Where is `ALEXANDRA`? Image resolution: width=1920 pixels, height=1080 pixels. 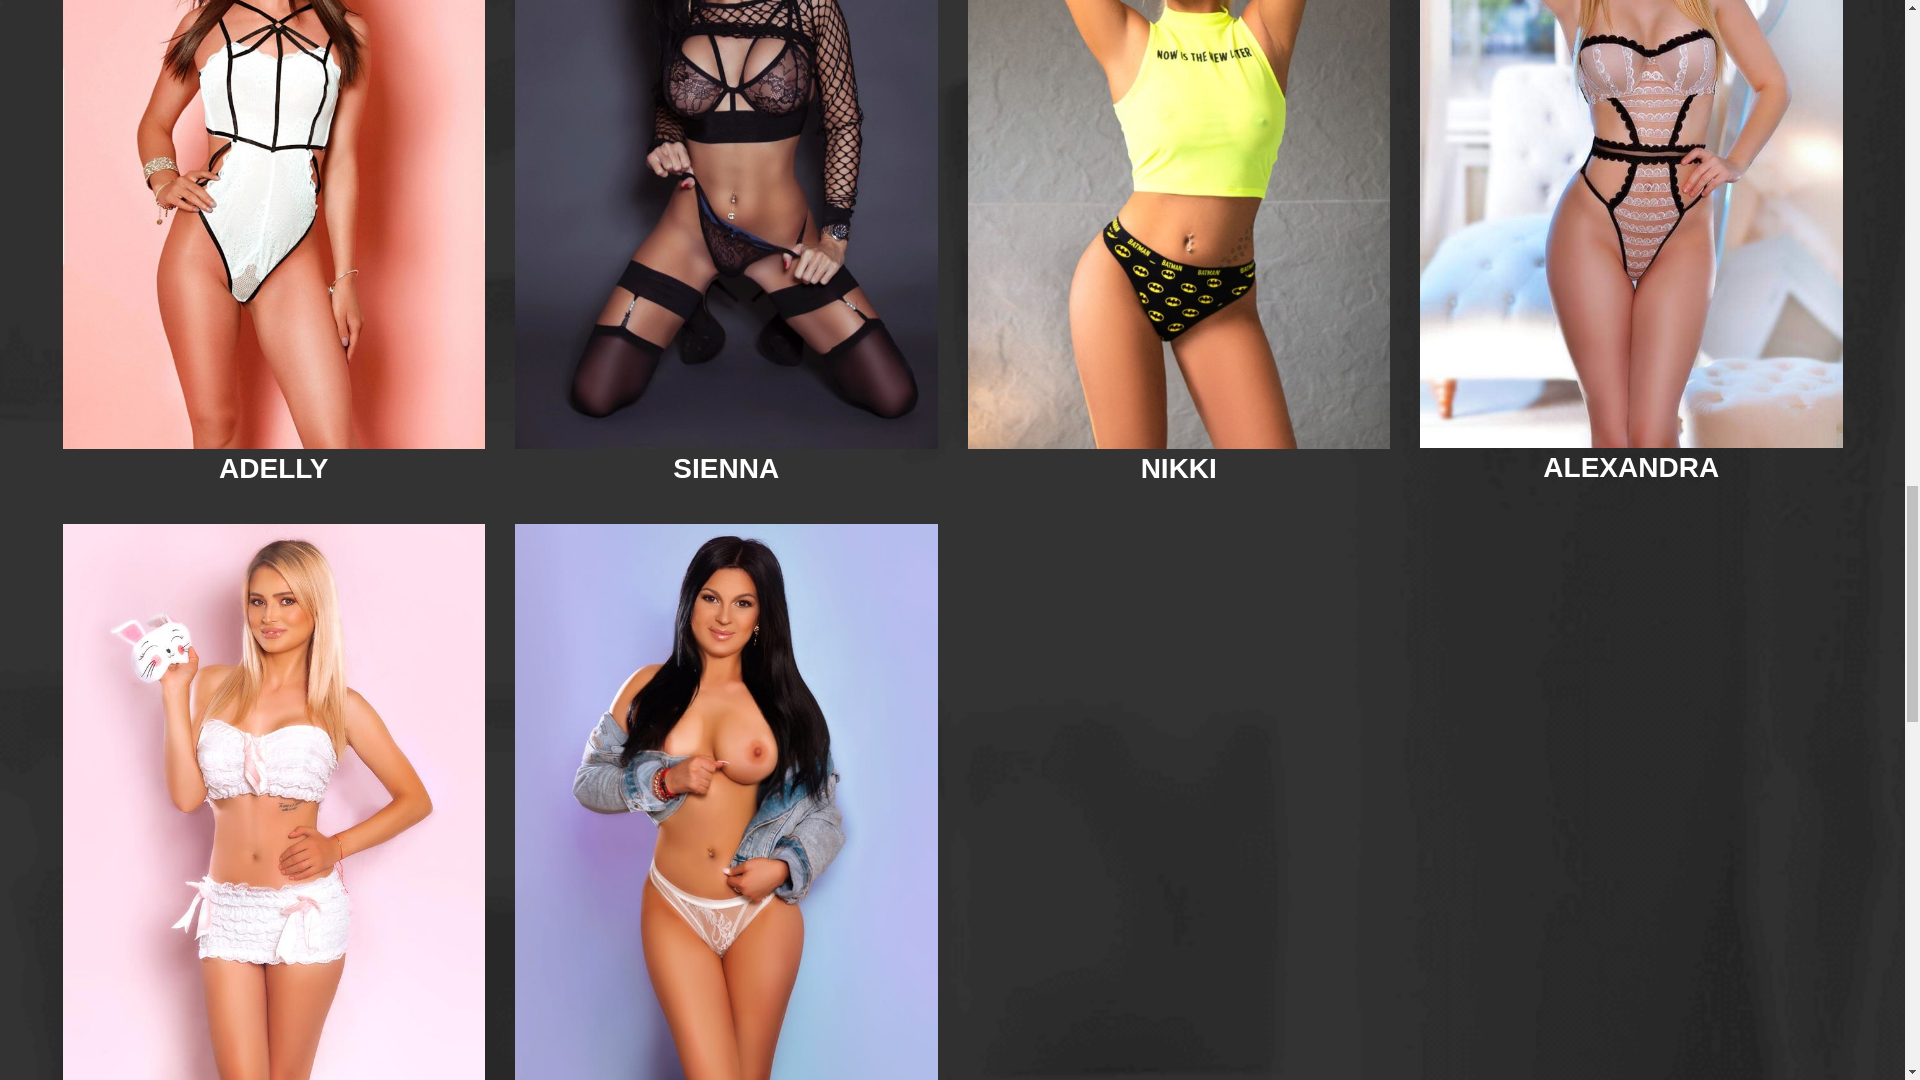
ALEXANDRA is located at coordinates (1630, 467).